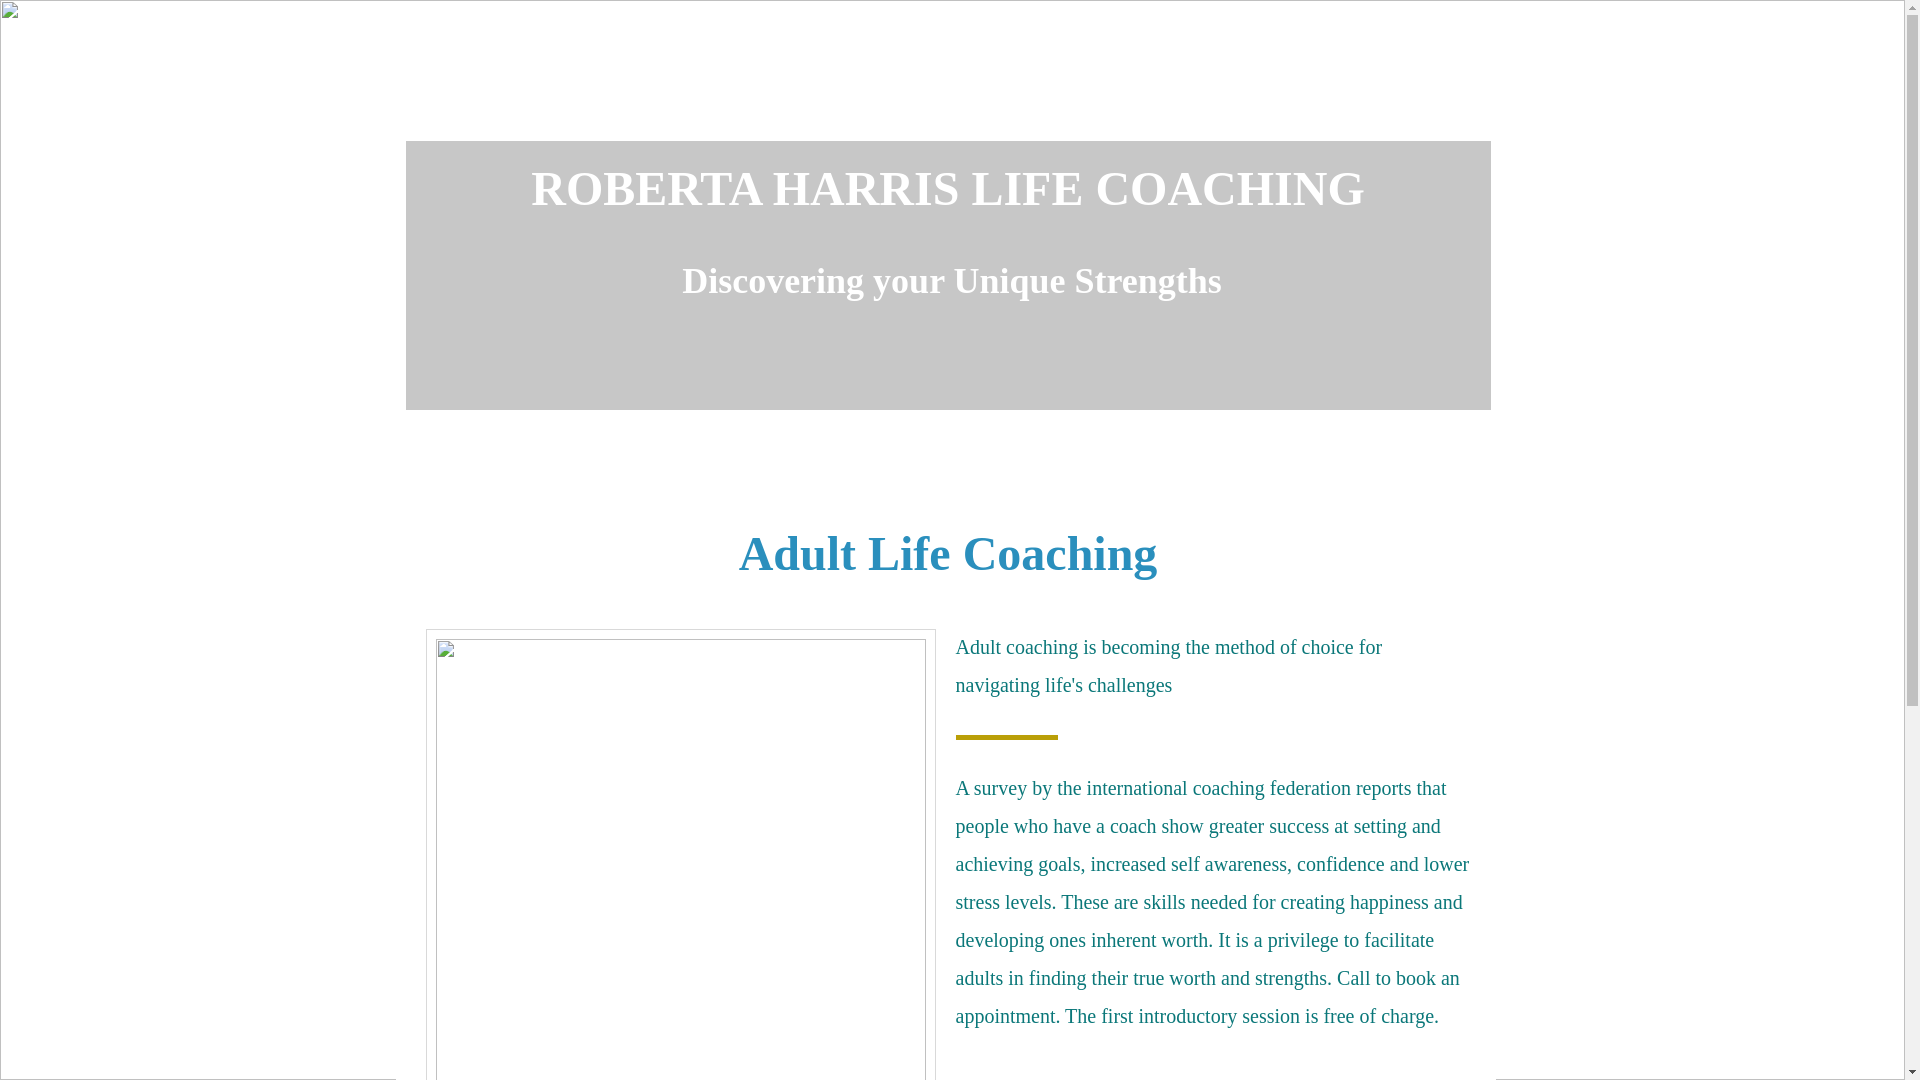  Describe the element at coordinates (784, 94) in the screenshot. I see `Services` at that location.